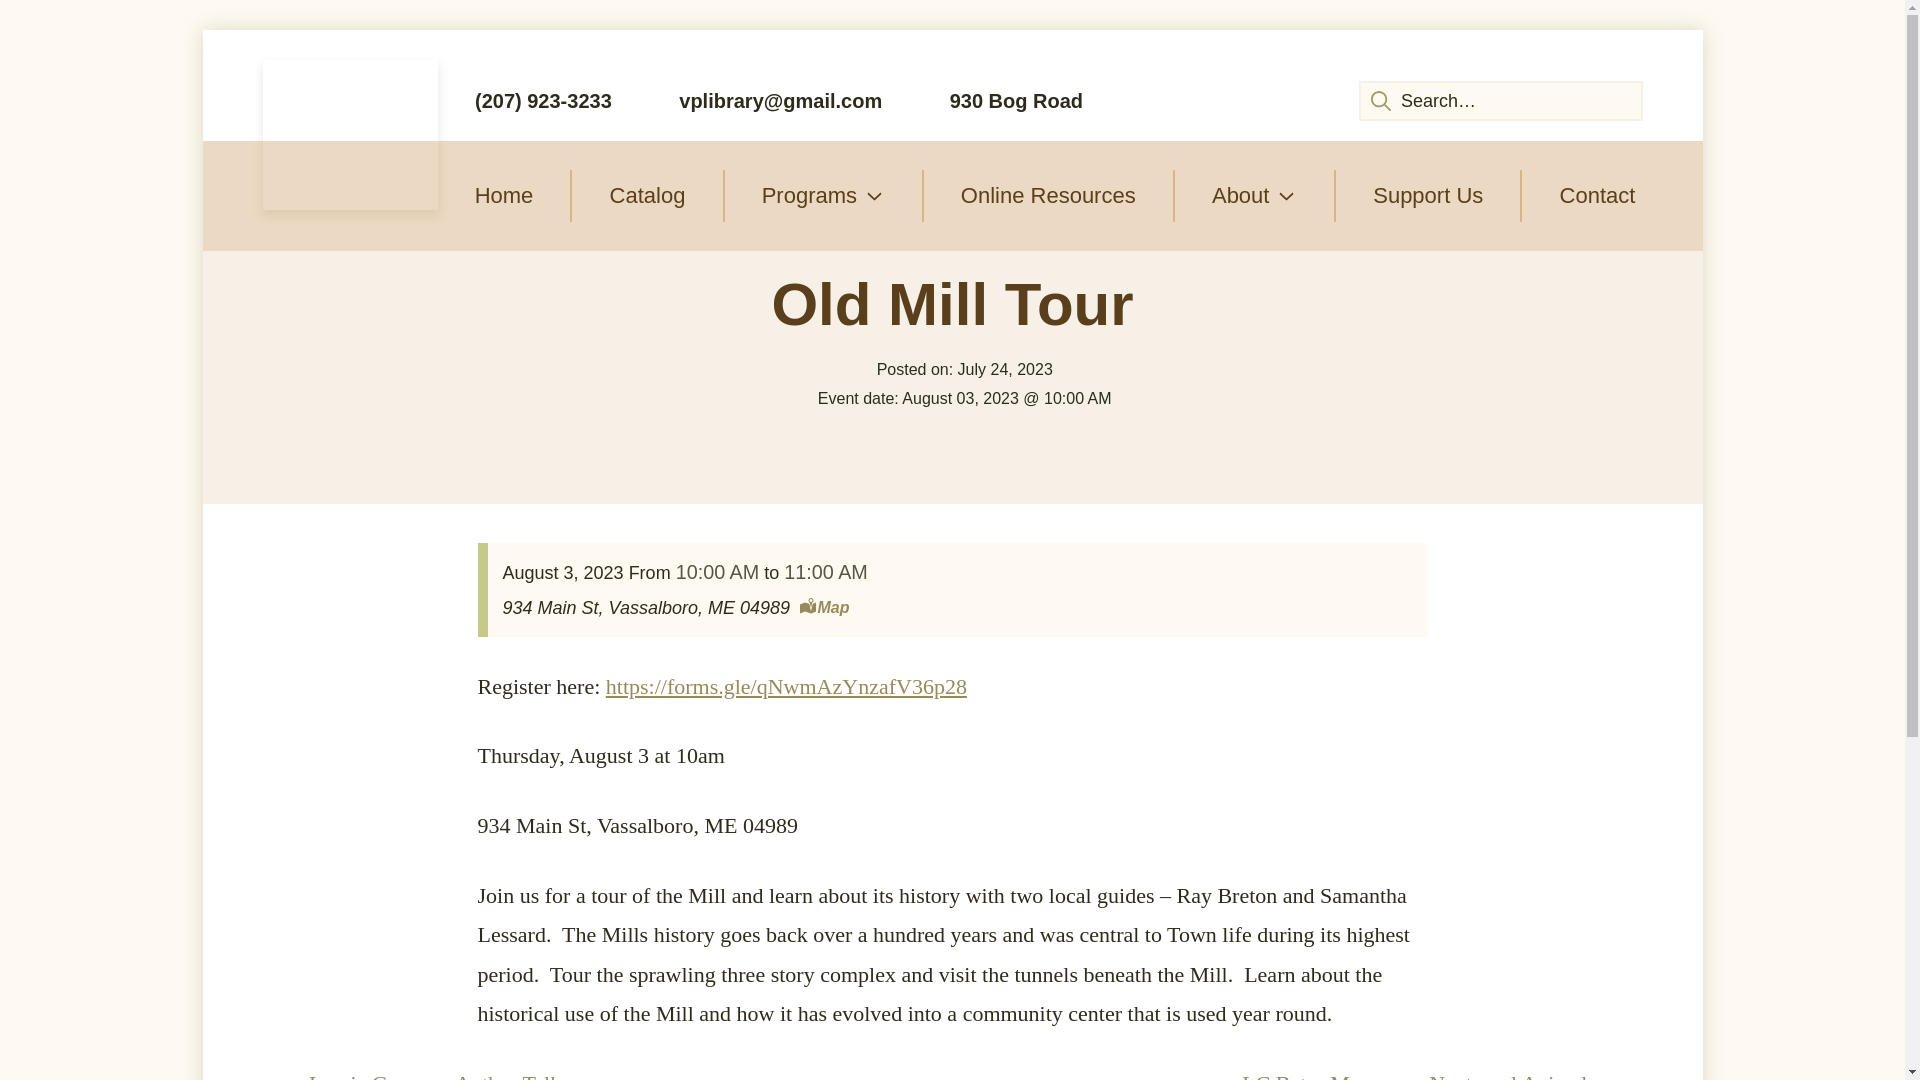 This screenshot has height=1080, width=1920. Describe the element at coordinates (997, 100) in the screenshot. I see `930 Bog Road` at that location.